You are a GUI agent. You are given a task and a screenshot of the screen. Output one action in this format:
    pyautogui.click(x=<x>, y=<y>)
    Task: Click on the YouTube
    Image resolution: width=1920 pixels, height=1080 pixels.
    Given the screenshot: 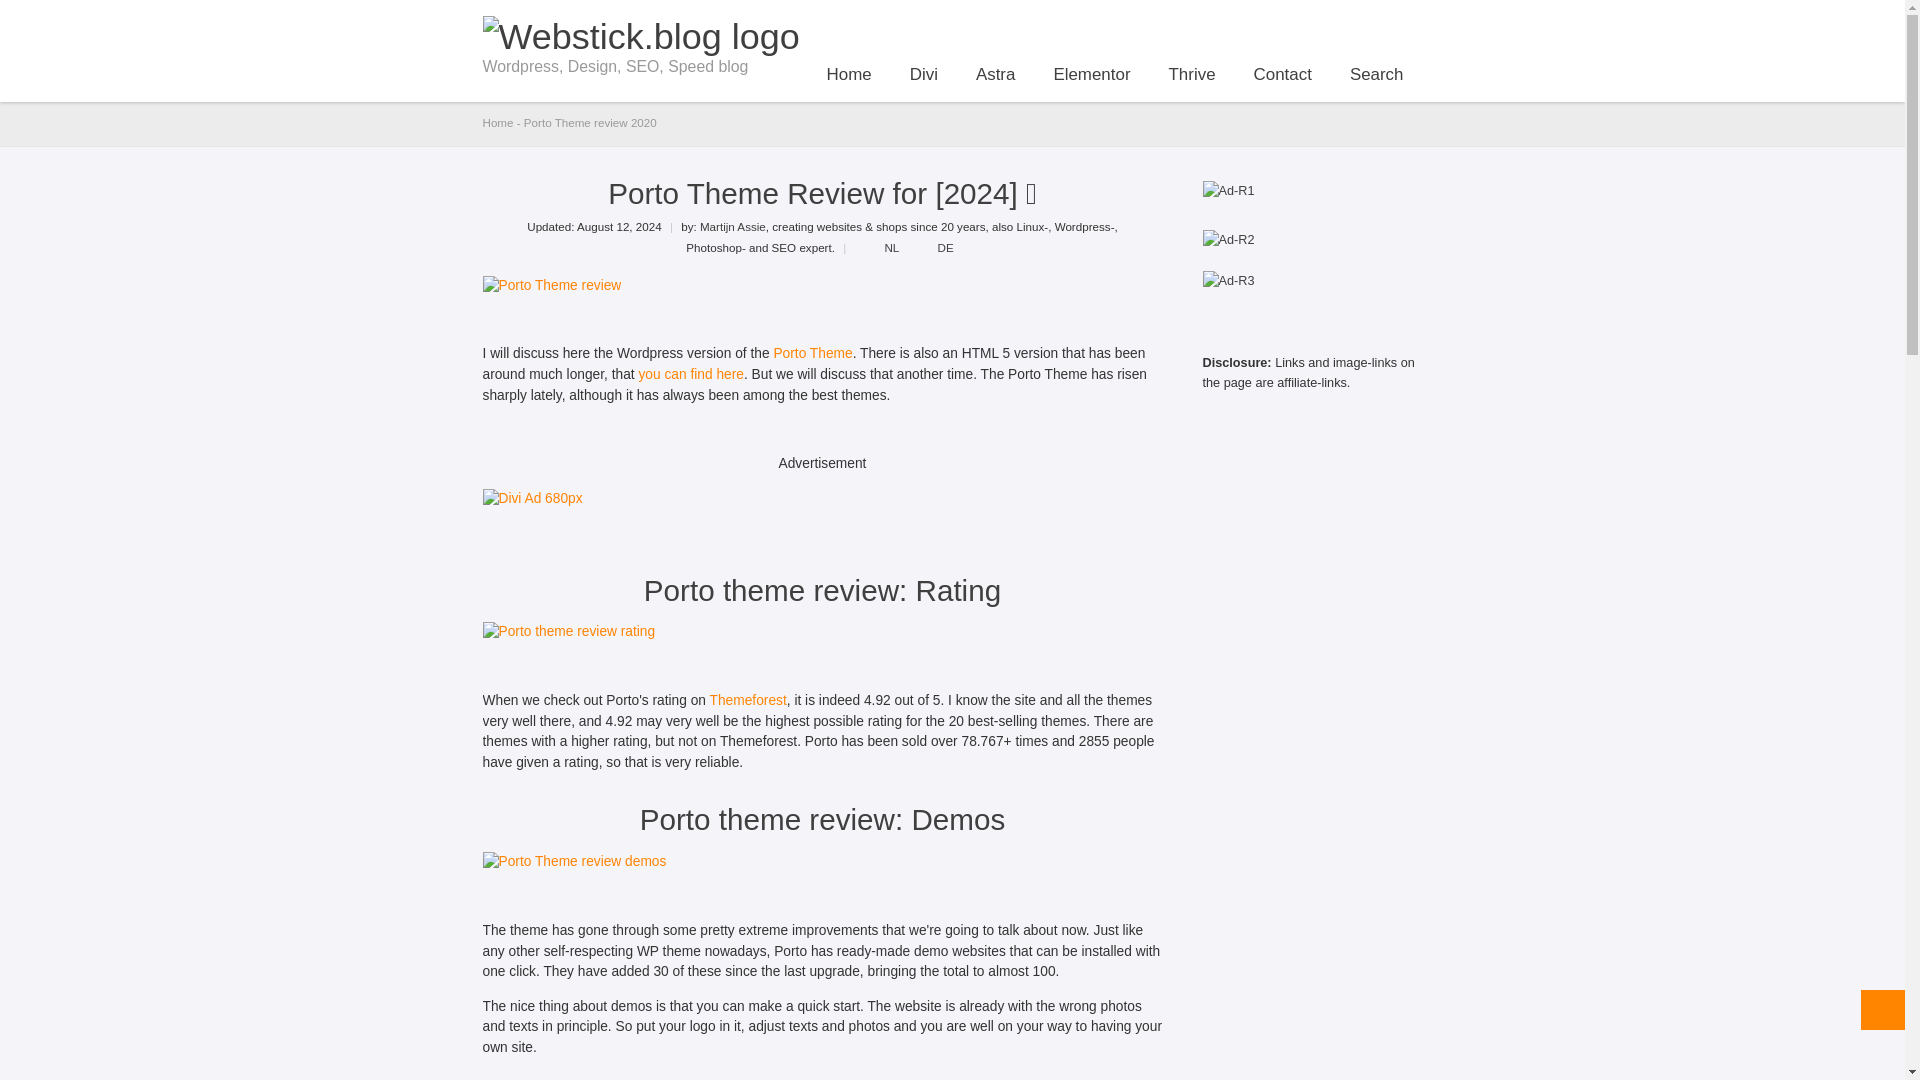 What is the action you would take?
    pyautogui.click(x=1344, y=23)
    